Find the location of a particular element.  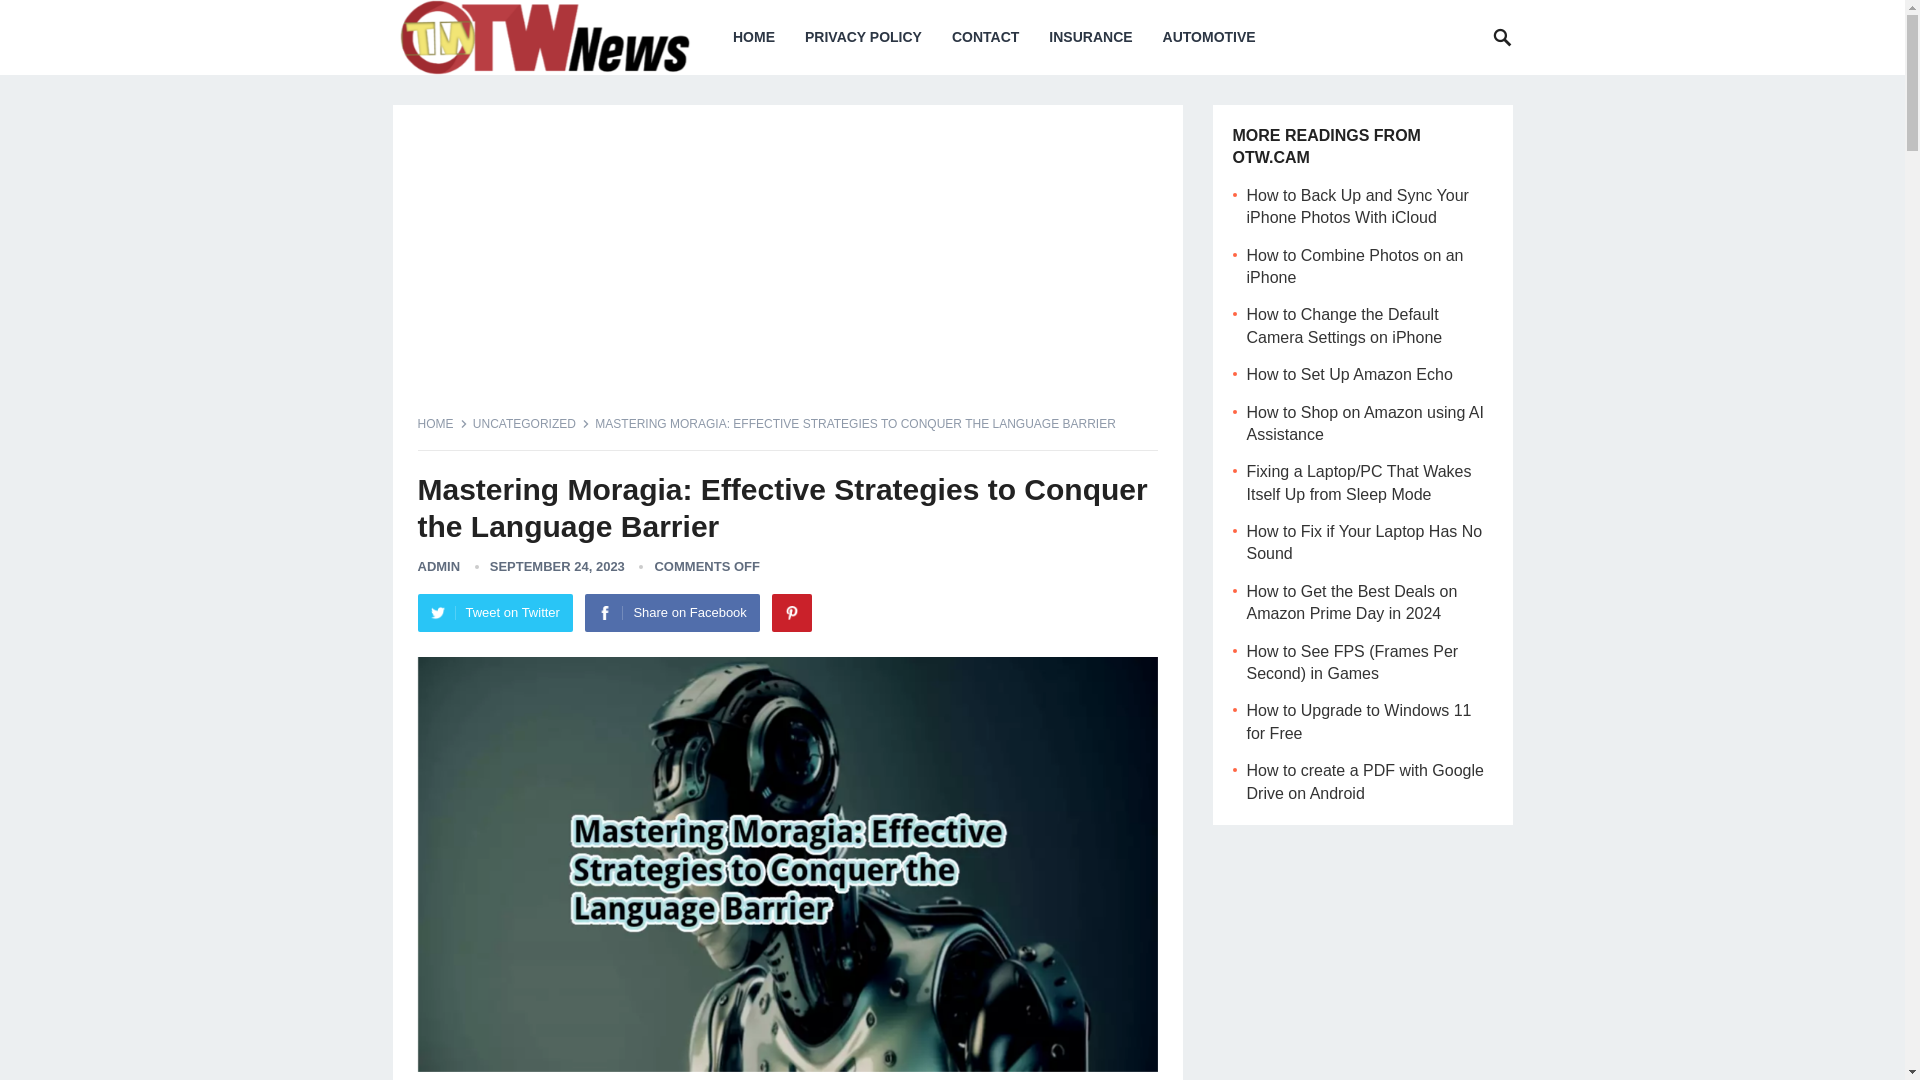

INSURANCE is located at coordinates (1090, 37).